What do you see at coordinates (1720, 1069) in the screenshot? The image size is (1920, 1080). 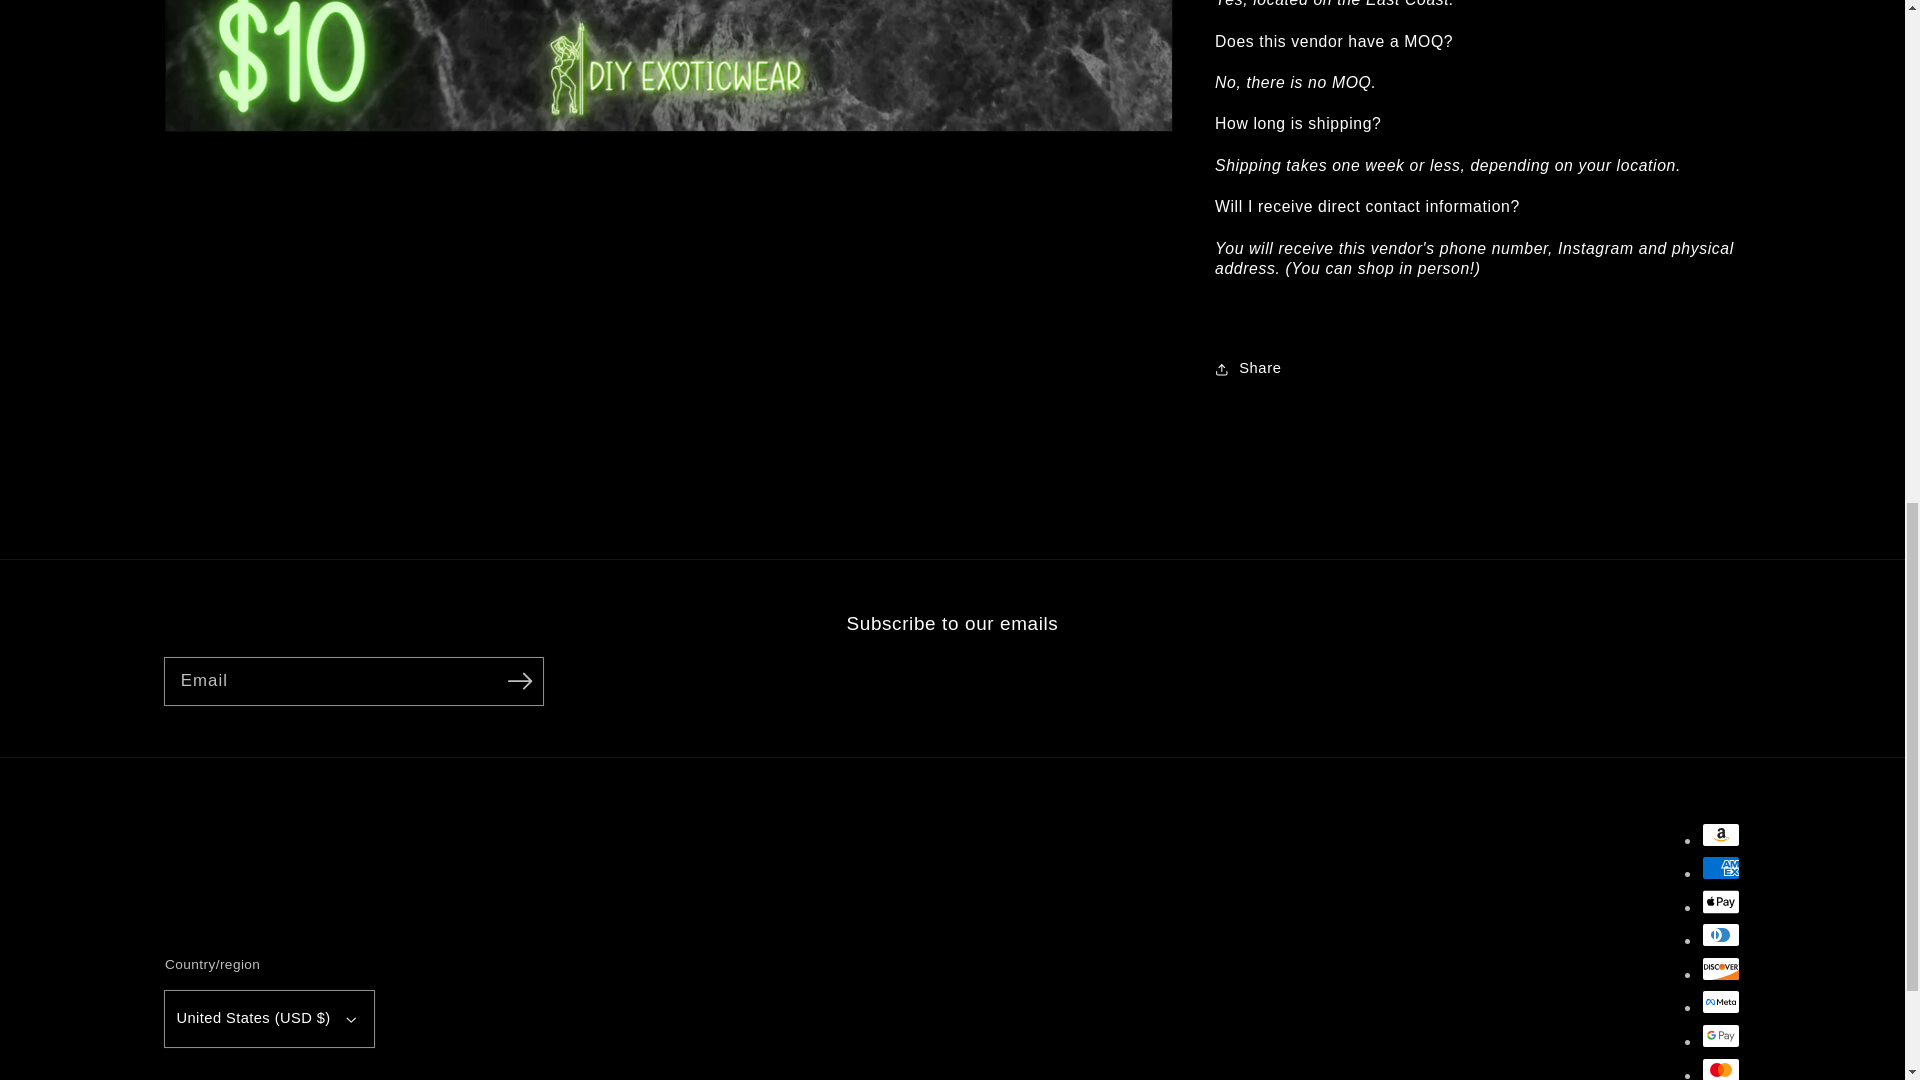 I see `Mastercard` at bounding box center [1720, 1069].